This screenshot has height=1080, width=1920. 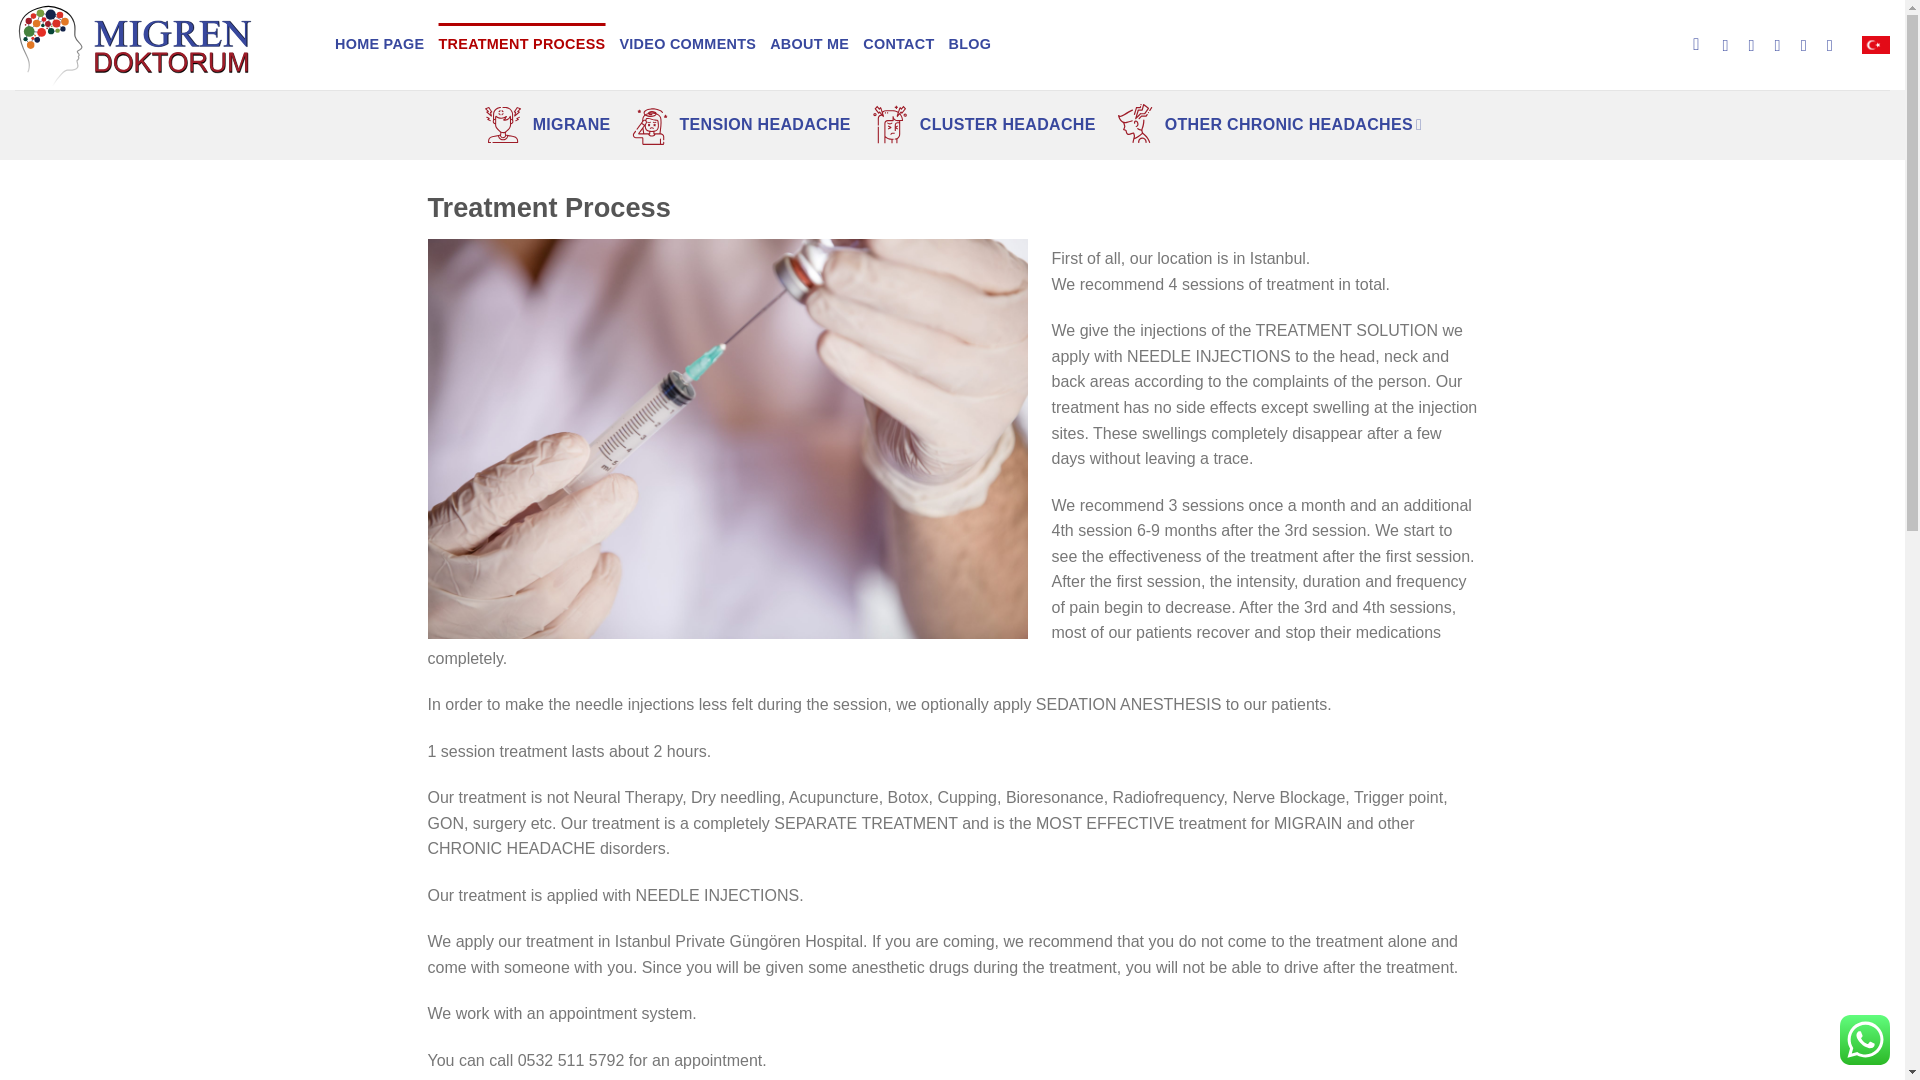 I want to click on CONTACT, so click(x=898, y=44).